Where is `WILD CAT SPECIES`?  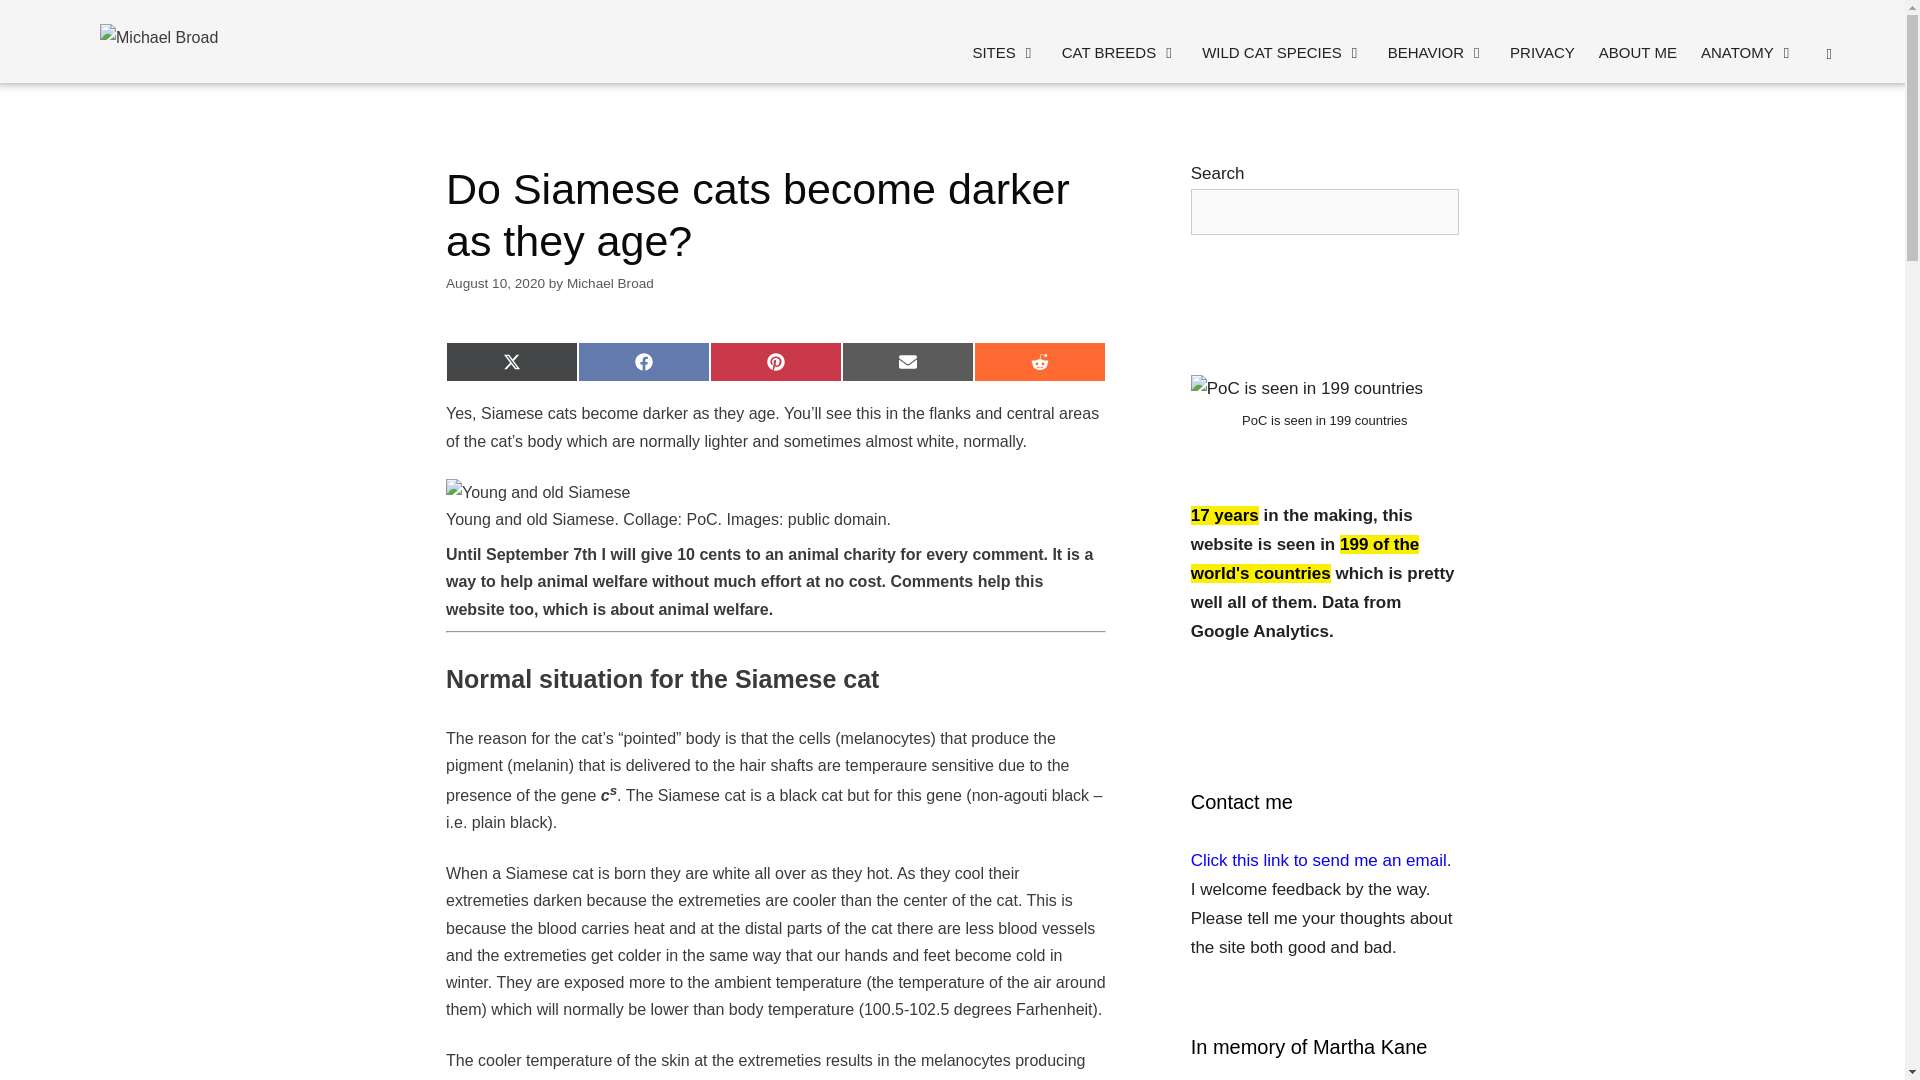 WILD CAT SPECIES is located at coordinates (1282, 52).